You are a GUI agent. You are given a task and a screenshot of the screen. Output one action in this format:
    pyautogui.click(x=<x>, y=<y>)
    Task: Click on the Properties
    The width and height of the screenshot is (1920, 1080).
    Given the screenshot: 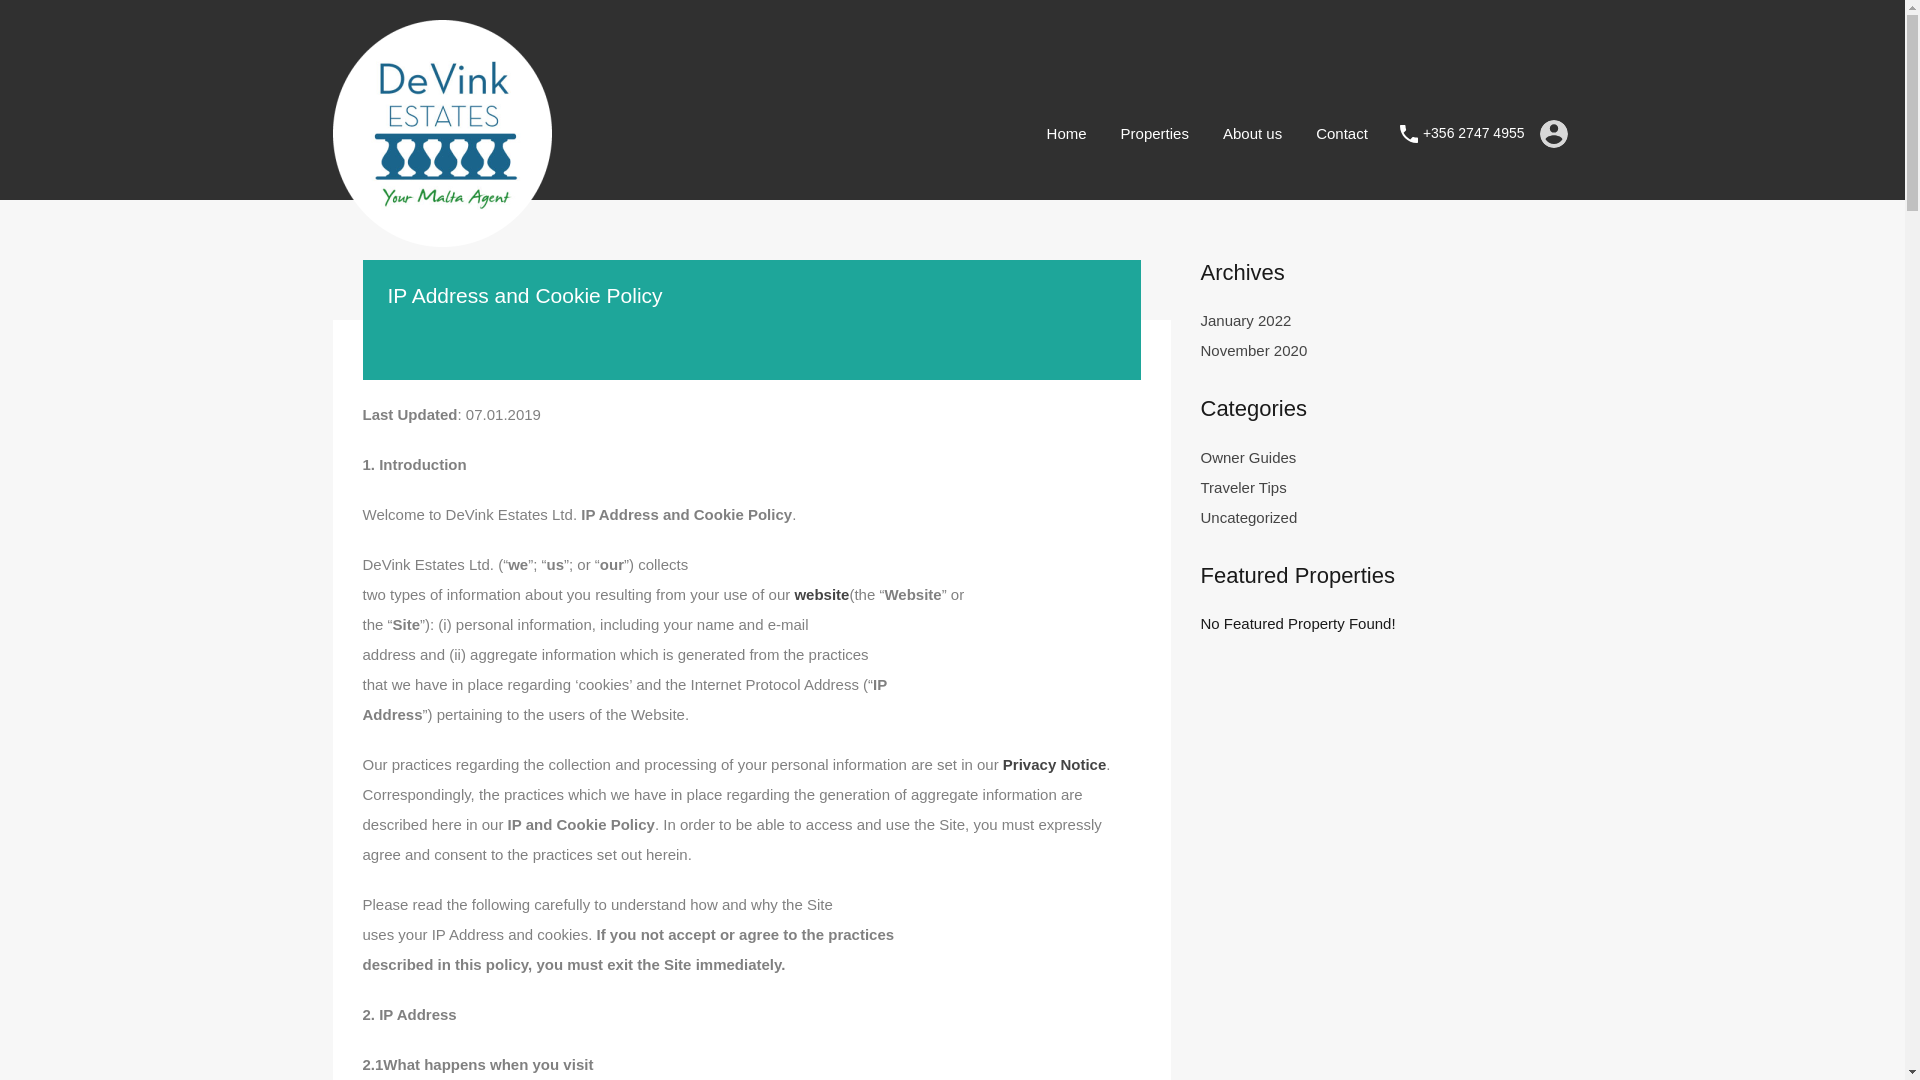 What is the action you would take?
    pyautogui.click(x=1154, y=132)
    